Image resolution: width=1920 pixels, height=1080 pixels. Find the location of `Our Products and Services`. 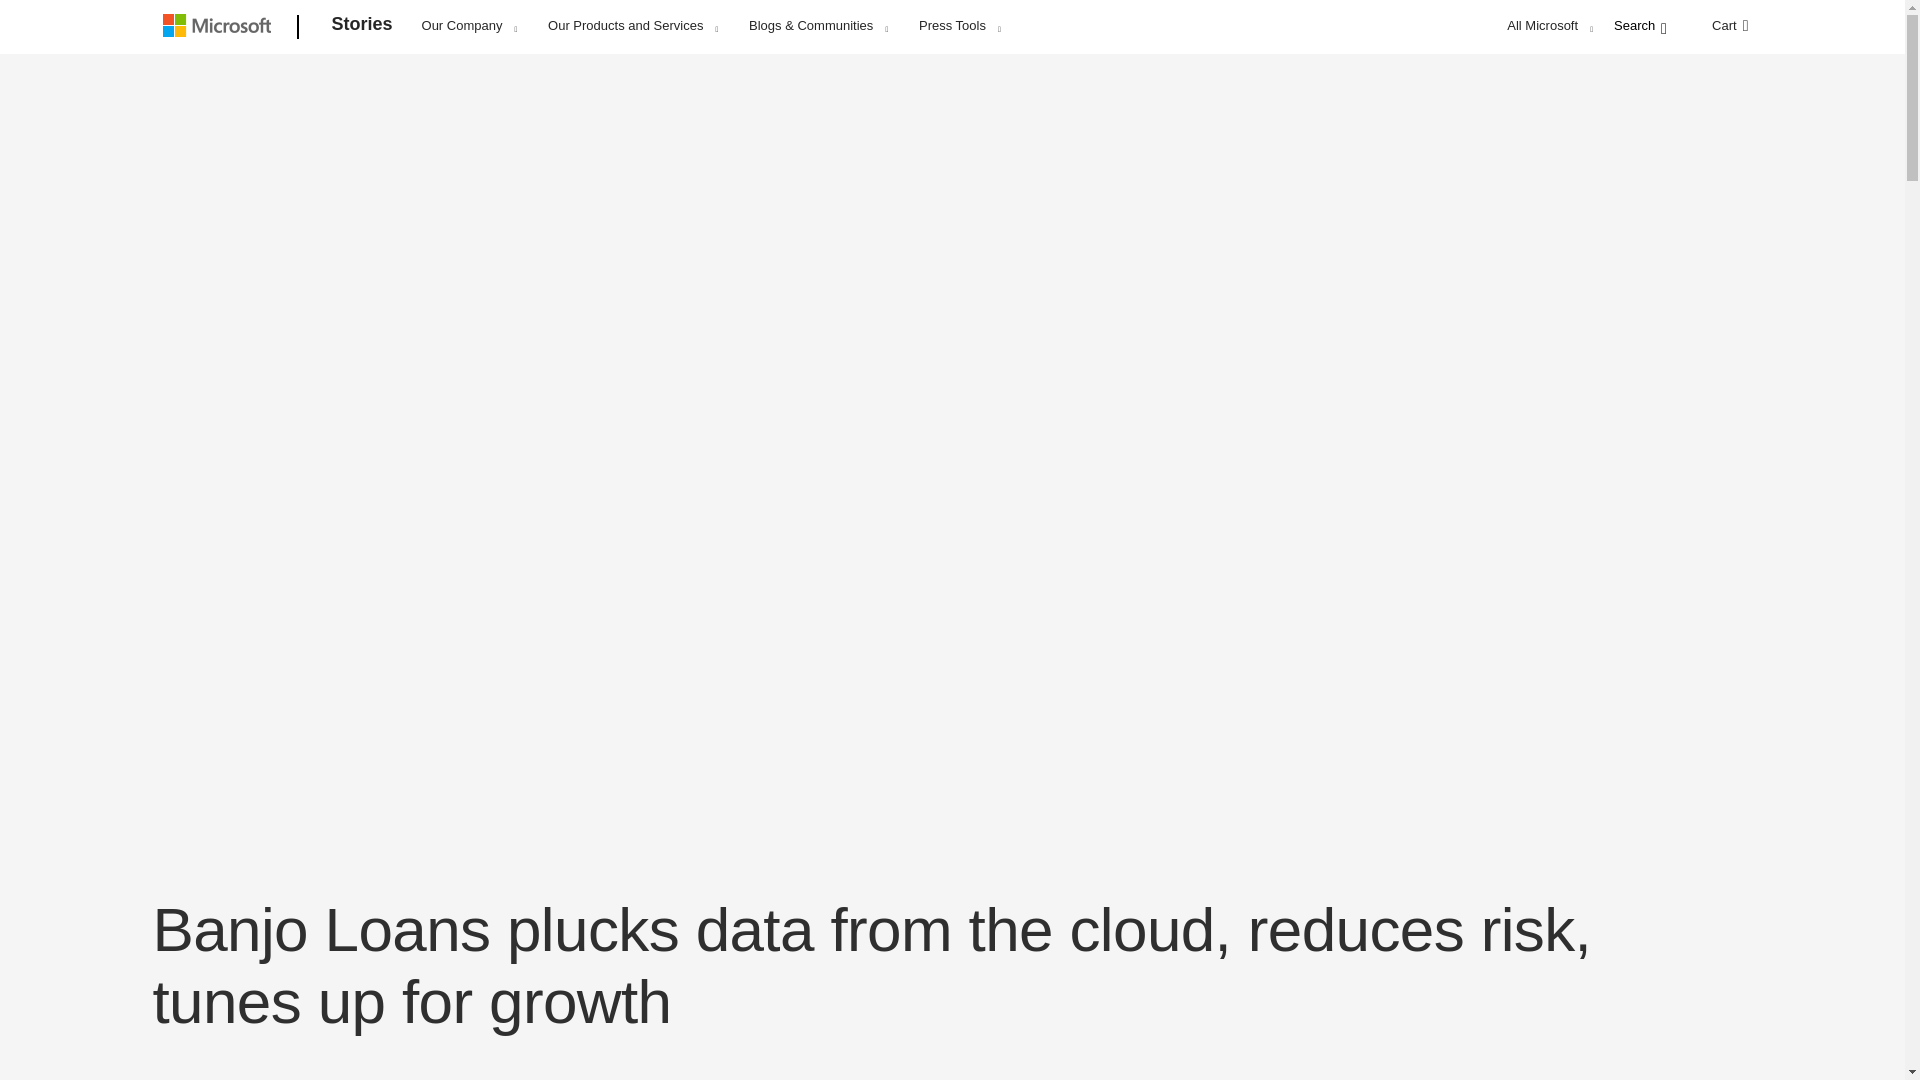

Our Products and Services is located at coordinates (632, 25).